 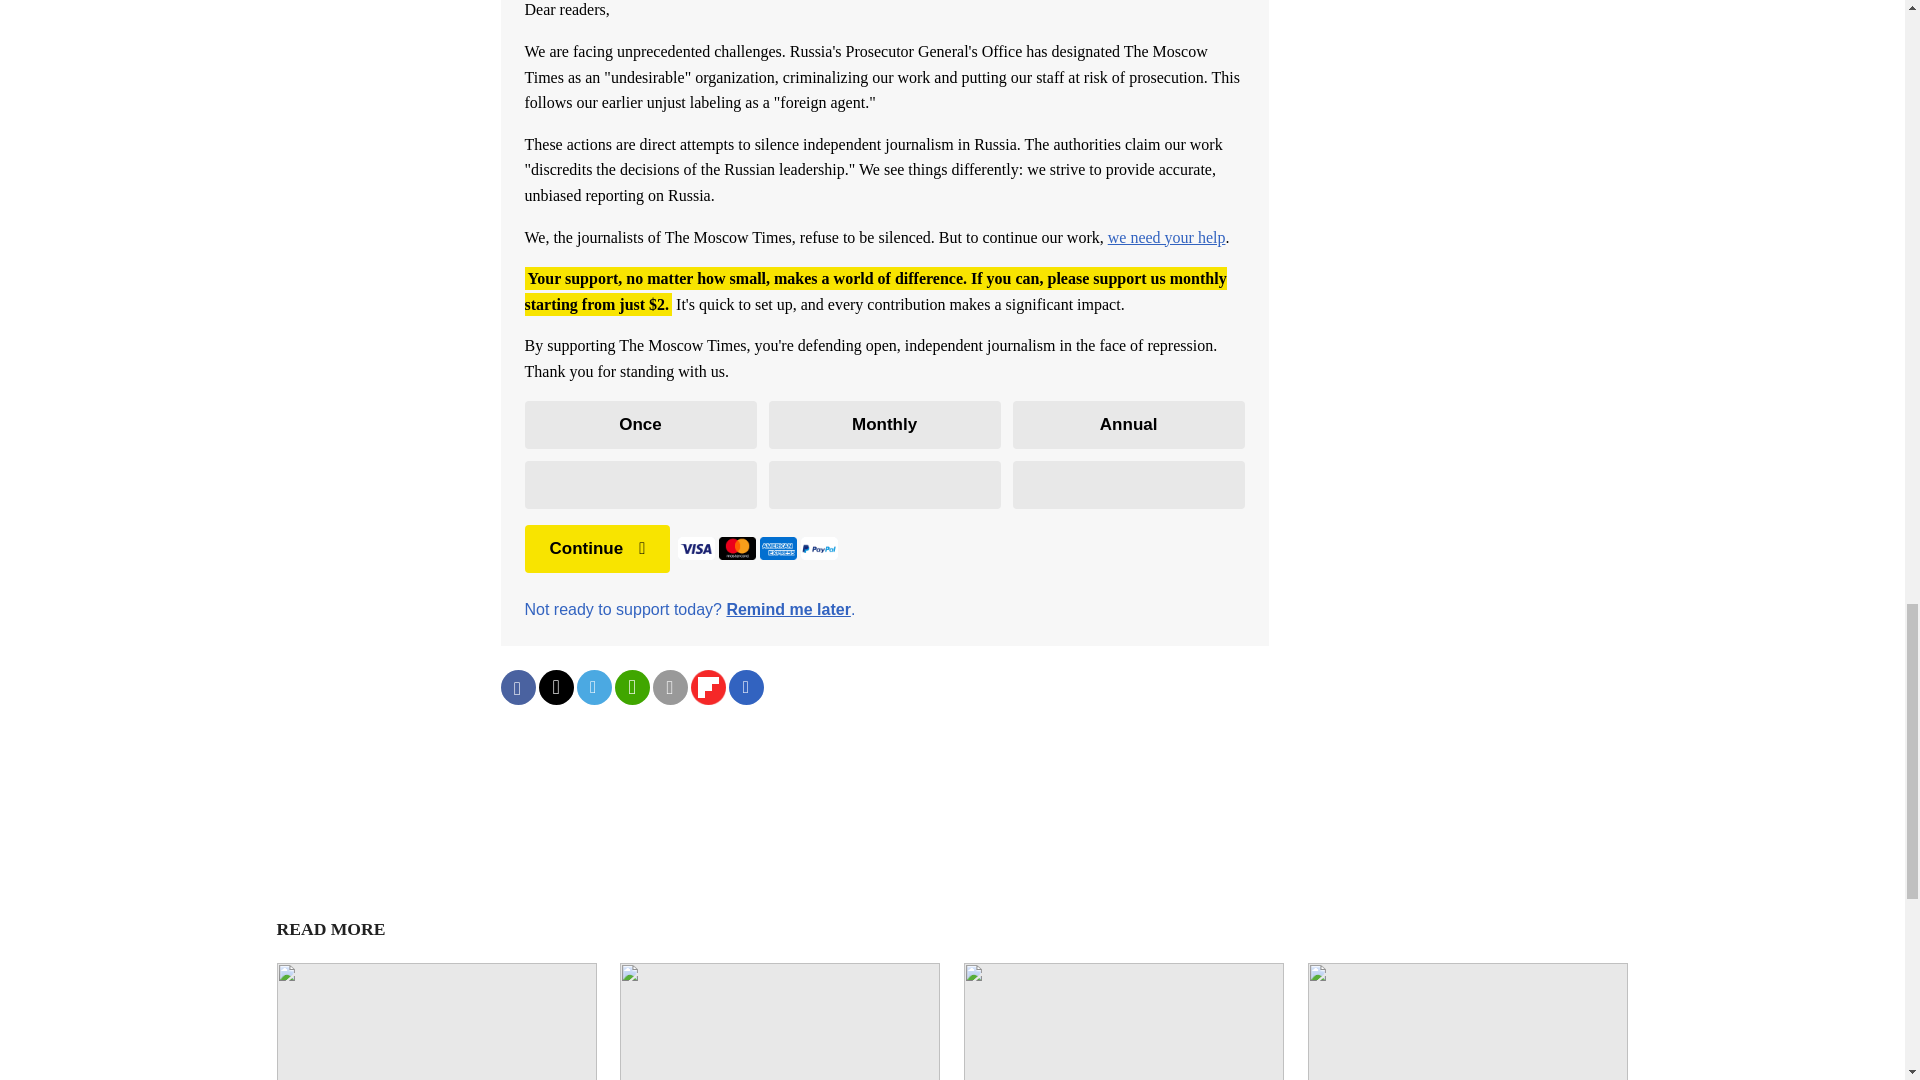 What do you see at coordinates (593, 687) in the screenshot?
I see `Share on Telegram` at bounding box center [593, 687].